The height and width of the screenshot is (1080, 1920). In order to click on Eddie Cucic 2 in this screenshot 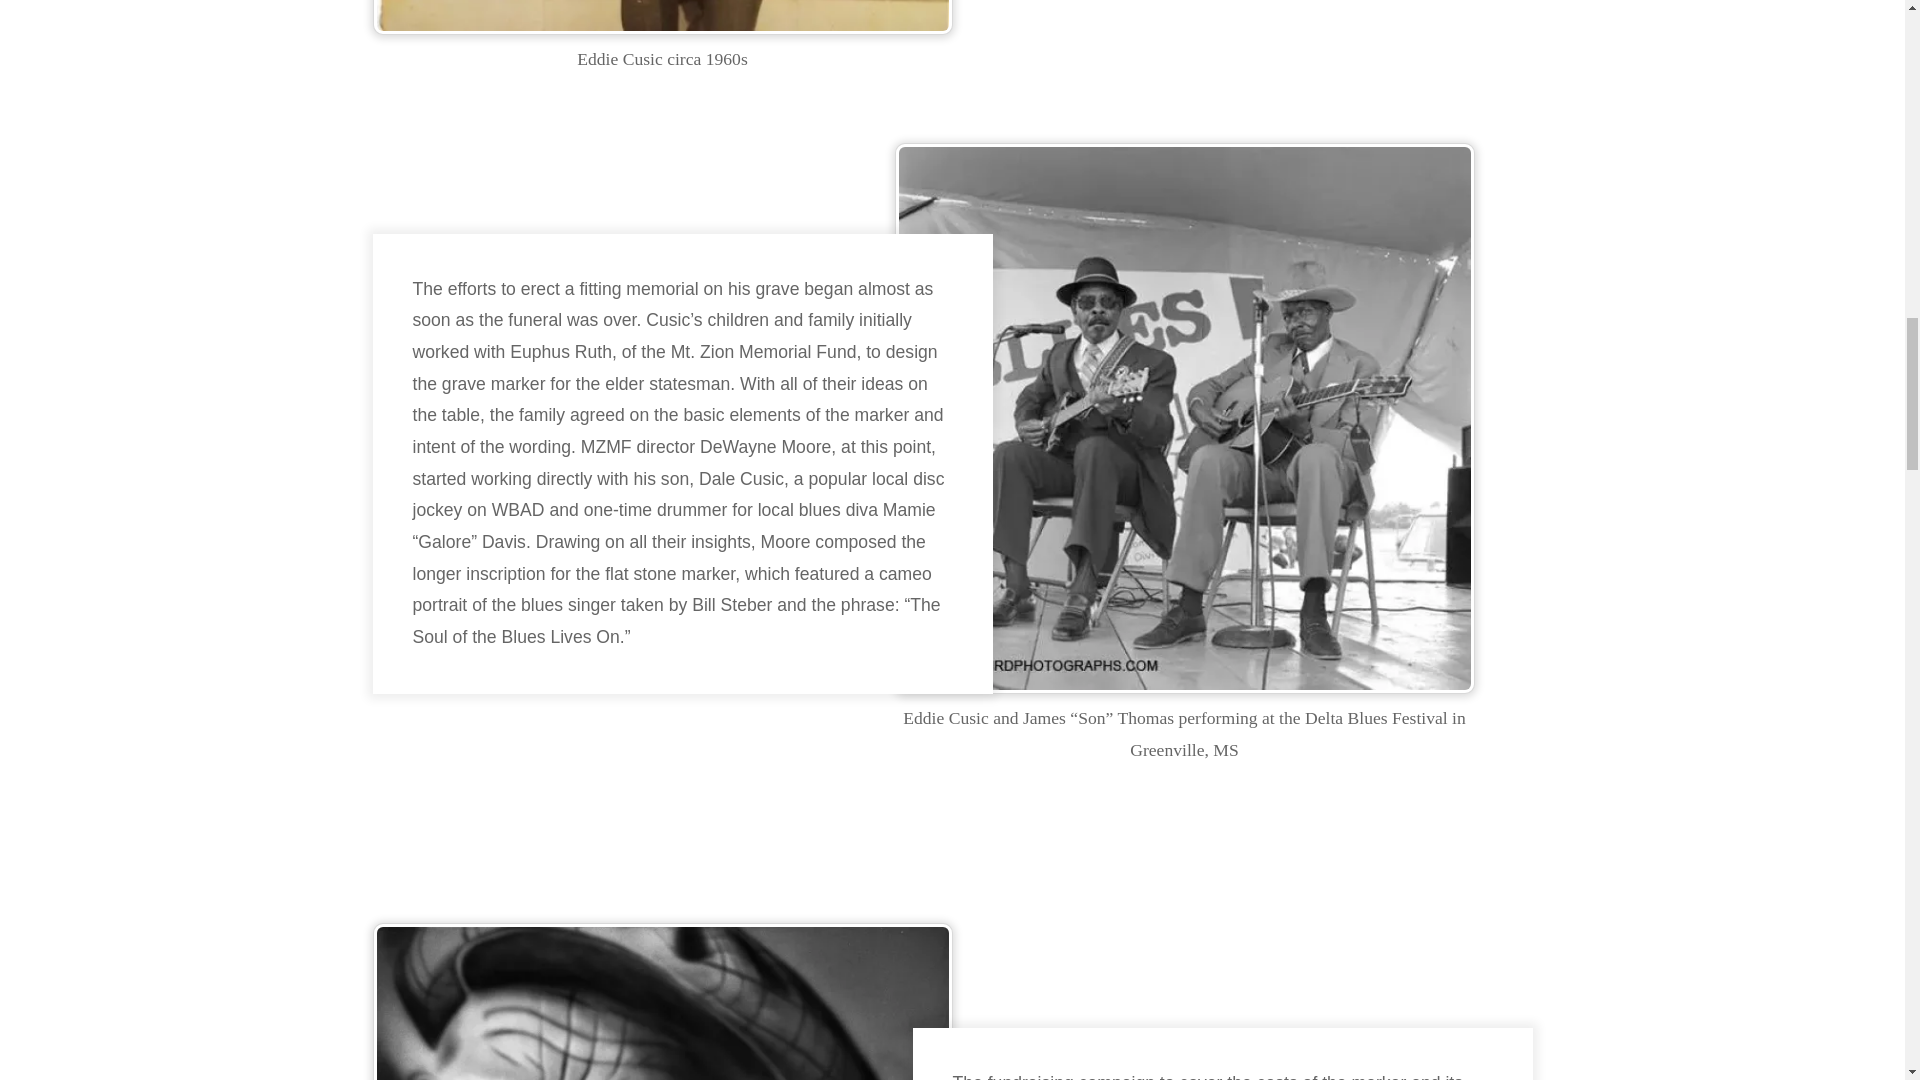, I will do `click(662, 1002)`.